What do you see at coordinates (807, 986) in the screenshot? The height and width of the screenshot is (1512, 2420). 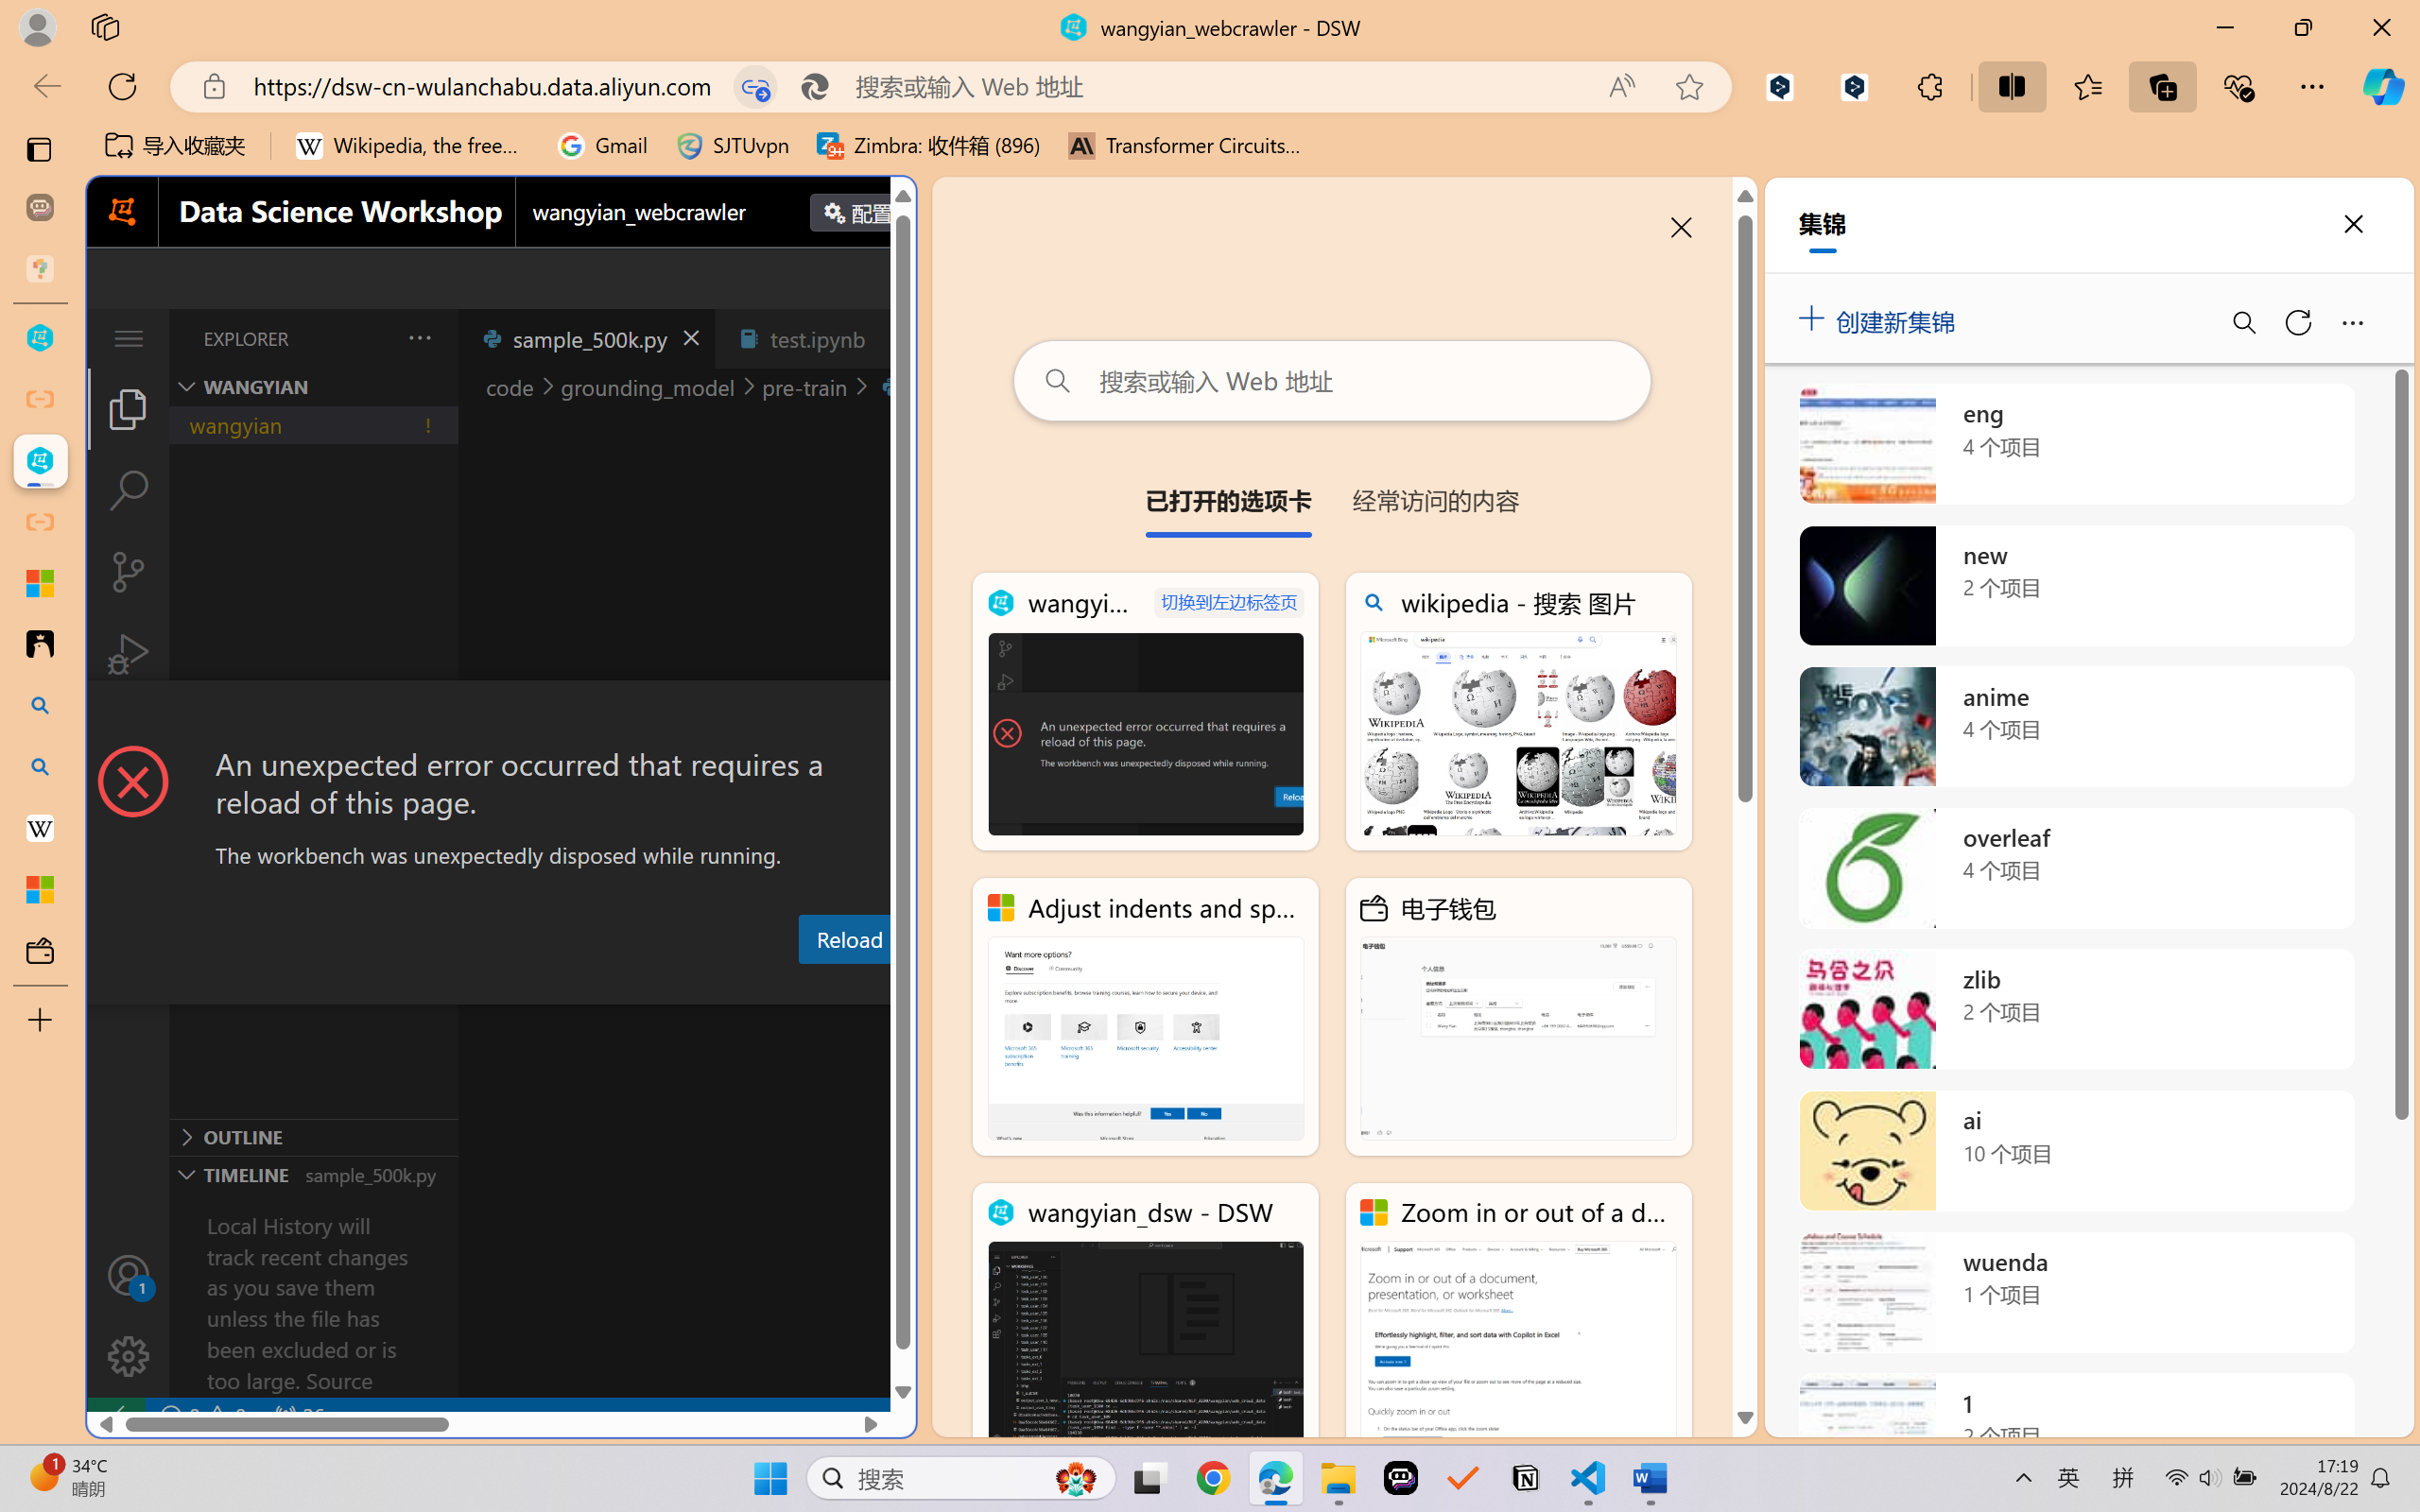 I see `Debug Console (Ctrl+Shift+Y)` at bounding box center [807, 986].